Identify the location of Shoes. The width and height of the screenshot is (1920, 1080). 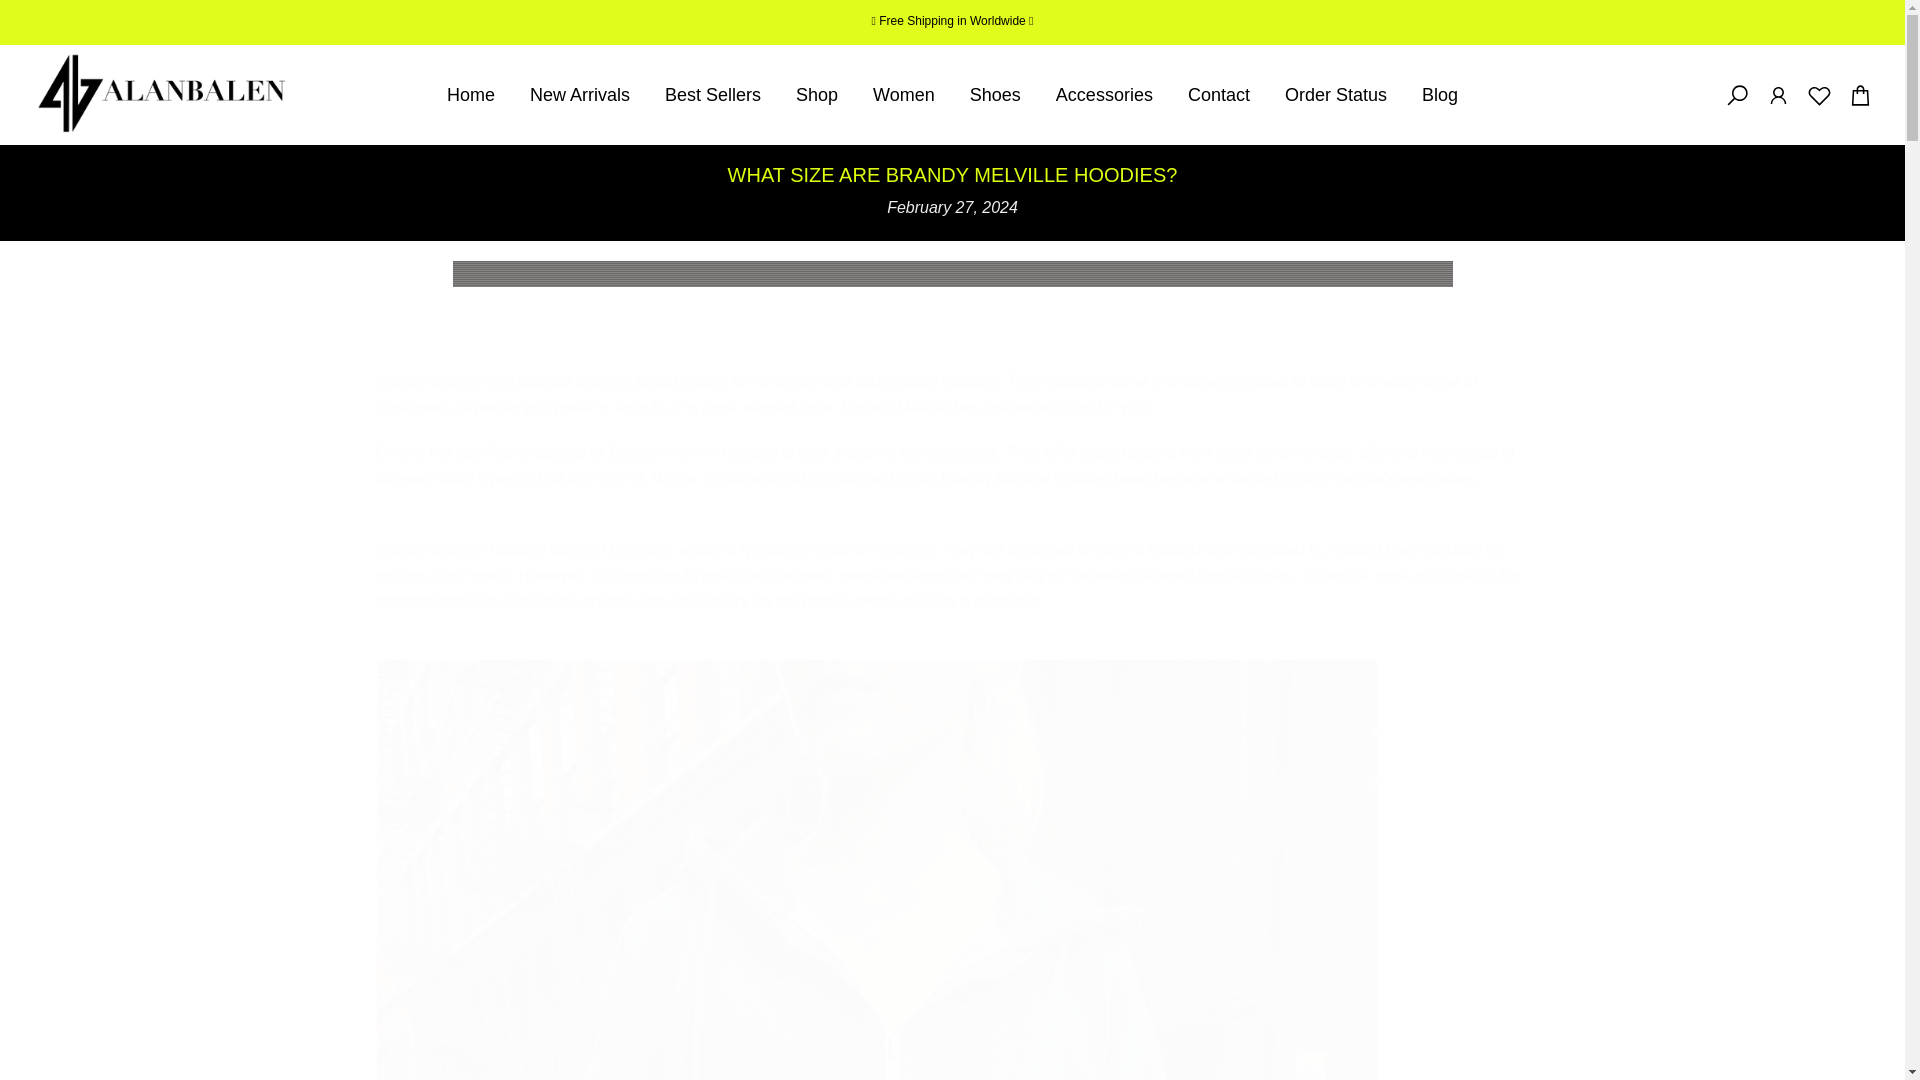
(995, 95).